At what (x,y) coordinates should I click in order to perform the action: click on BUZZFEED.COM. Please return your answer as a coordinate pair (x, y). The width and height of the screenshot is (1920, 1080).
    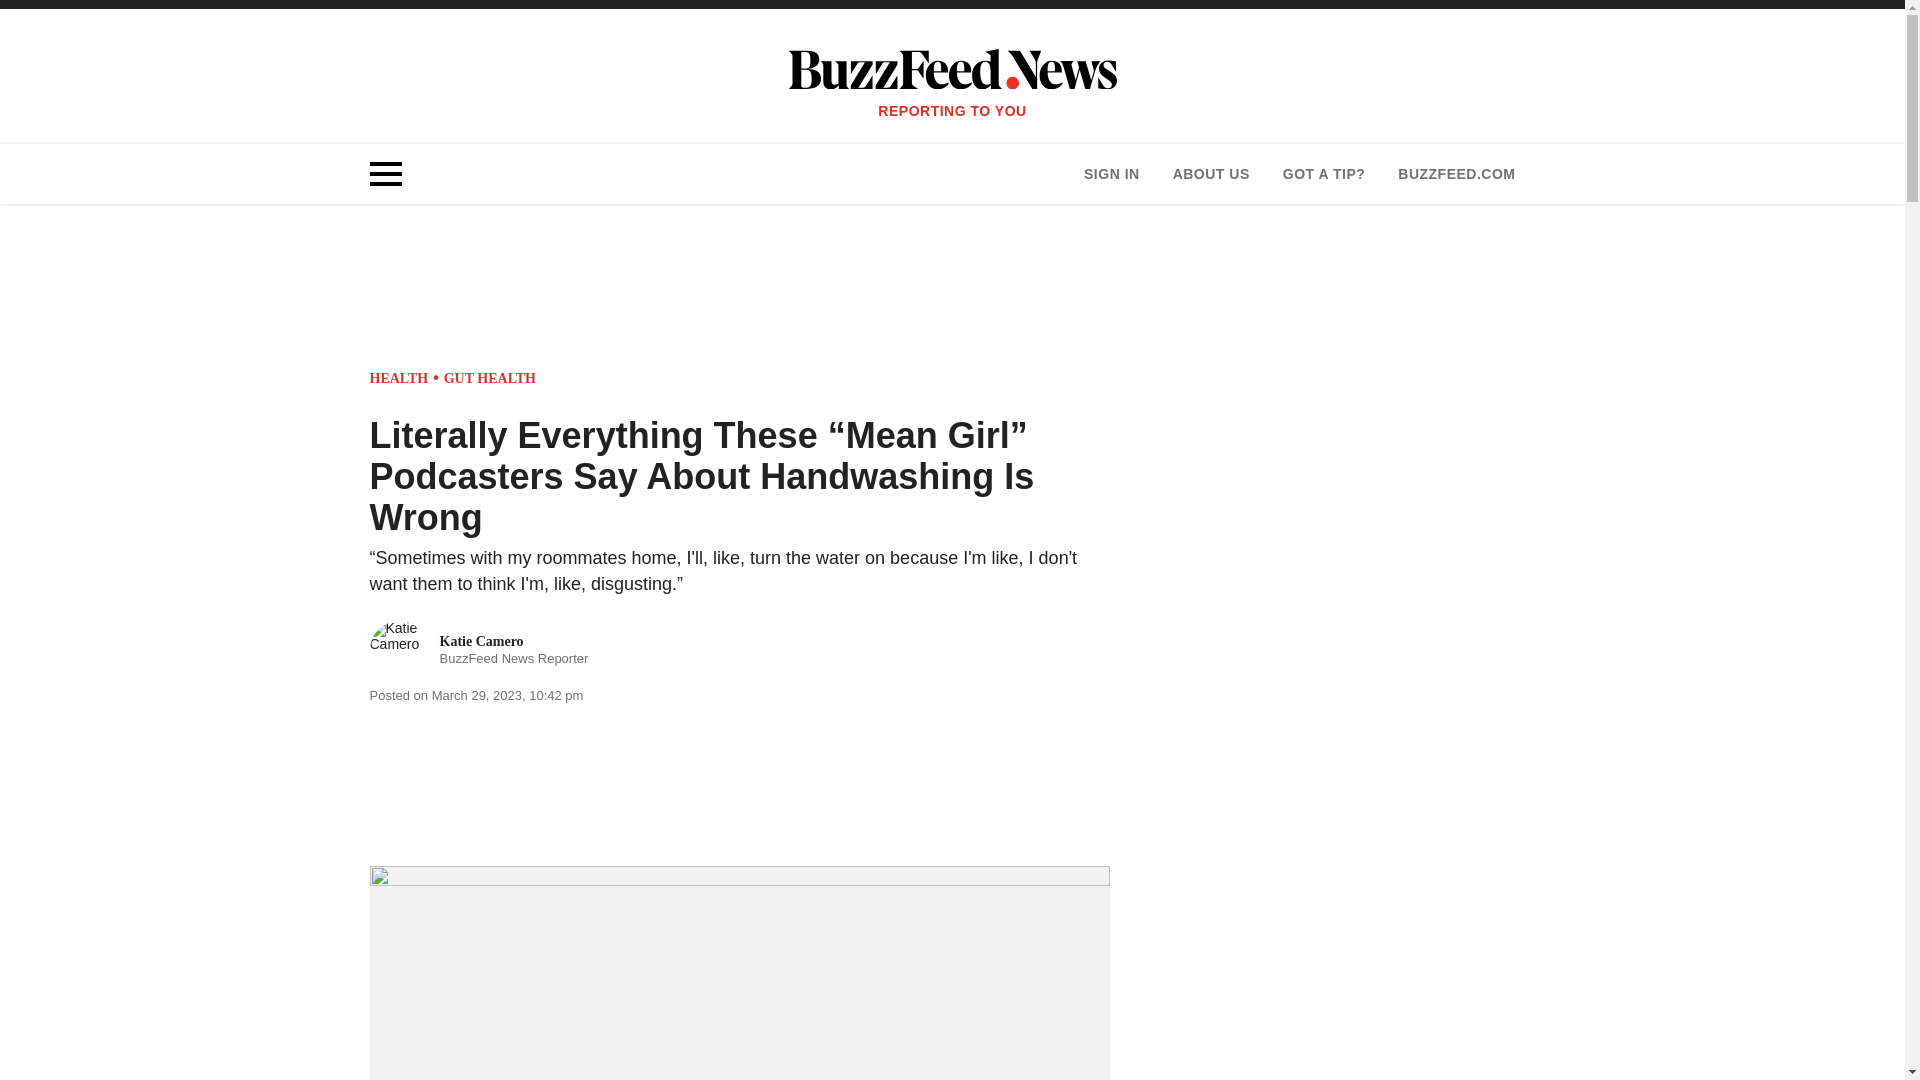
    Looking at the image, I should click on (1456, 174).